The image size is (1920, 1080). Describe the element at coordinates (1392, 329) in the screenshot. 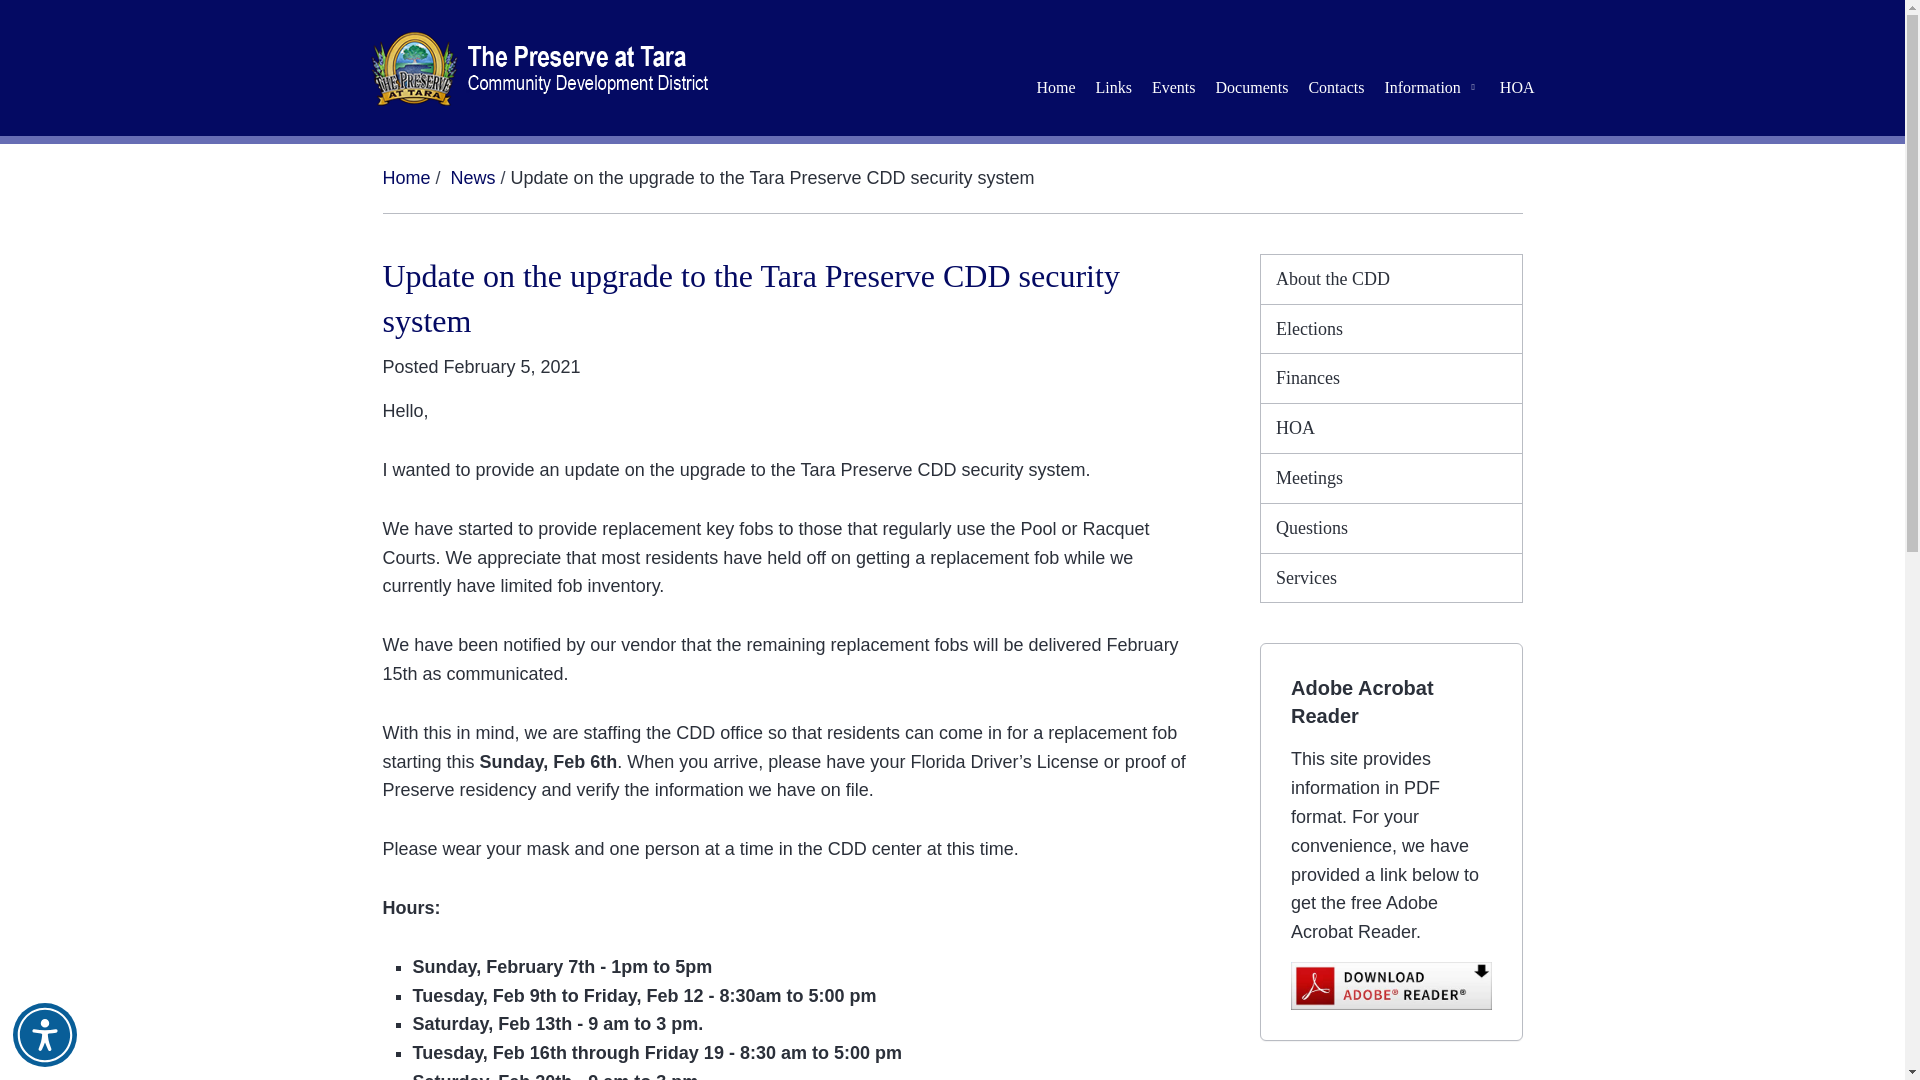

I see `Elections` at that location.